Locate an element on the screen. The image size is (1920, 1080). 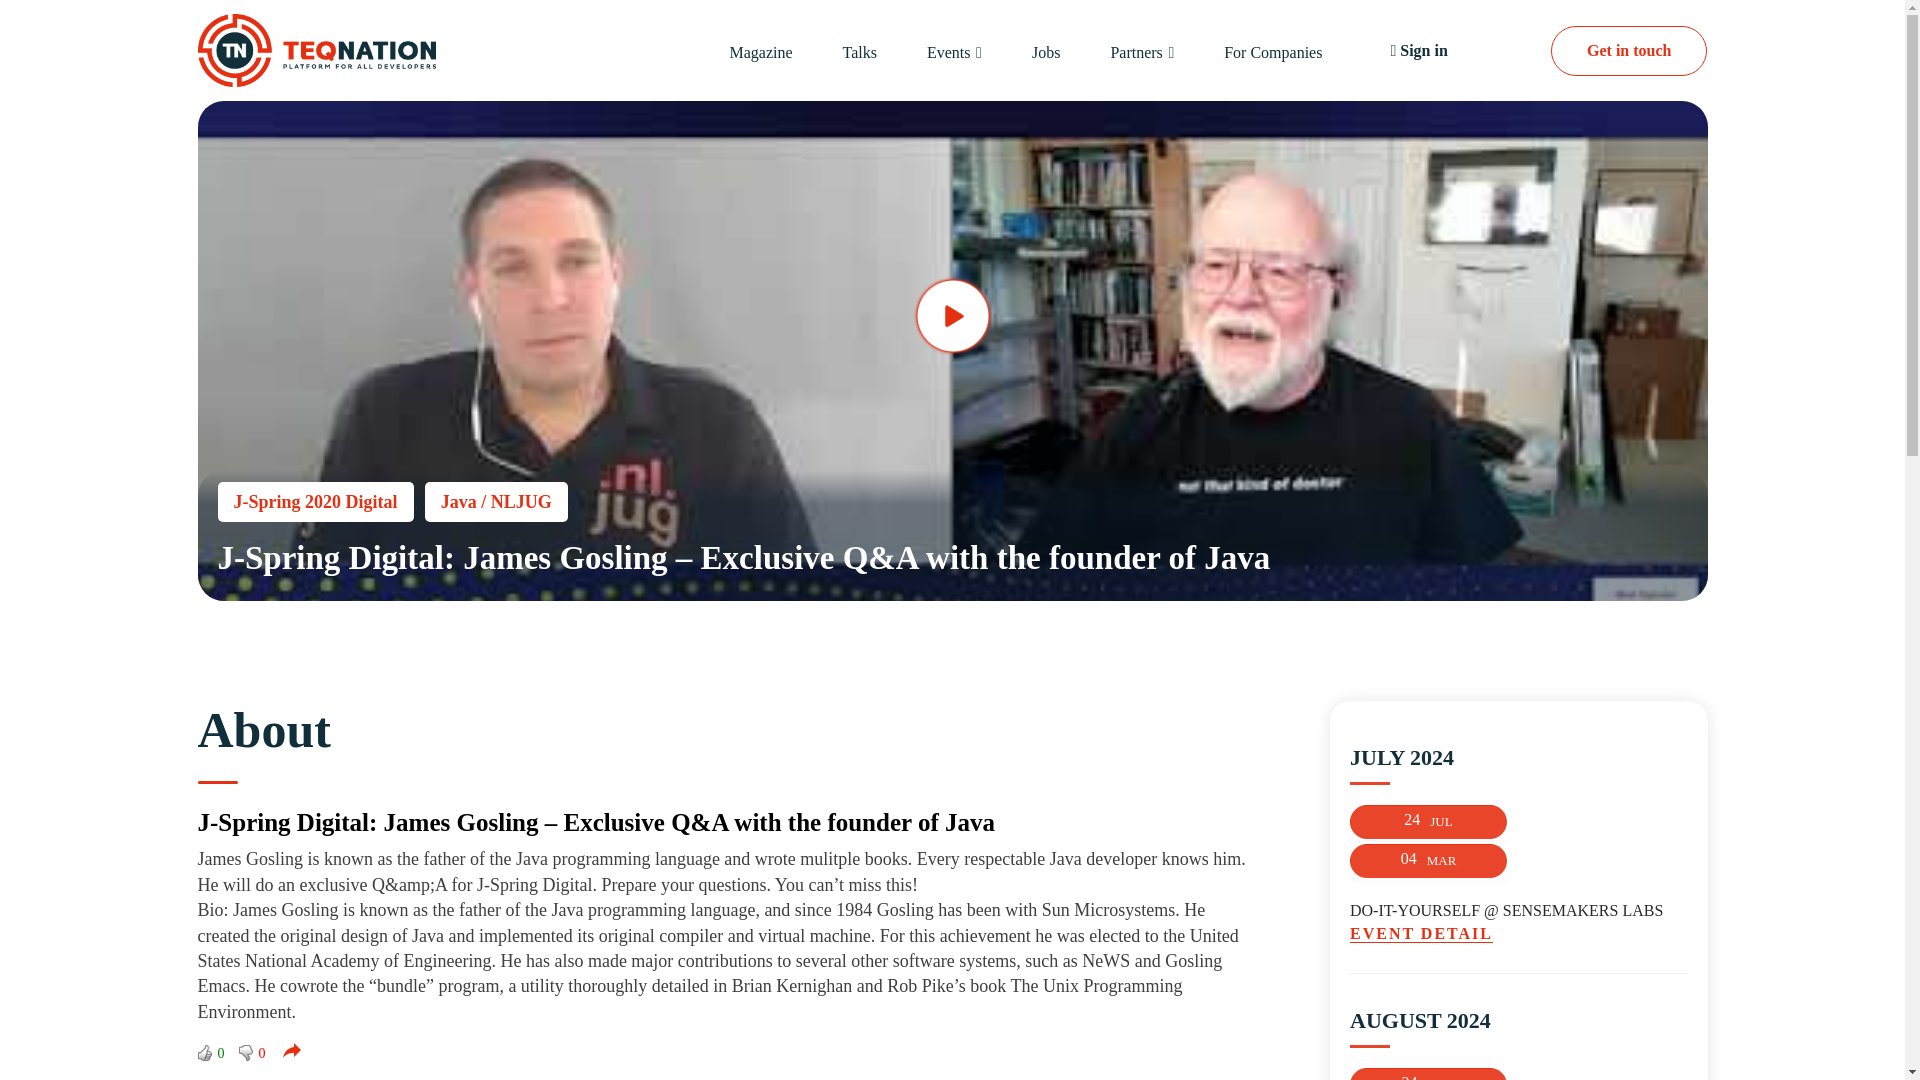
Talks is located at coordinates (860, 52).